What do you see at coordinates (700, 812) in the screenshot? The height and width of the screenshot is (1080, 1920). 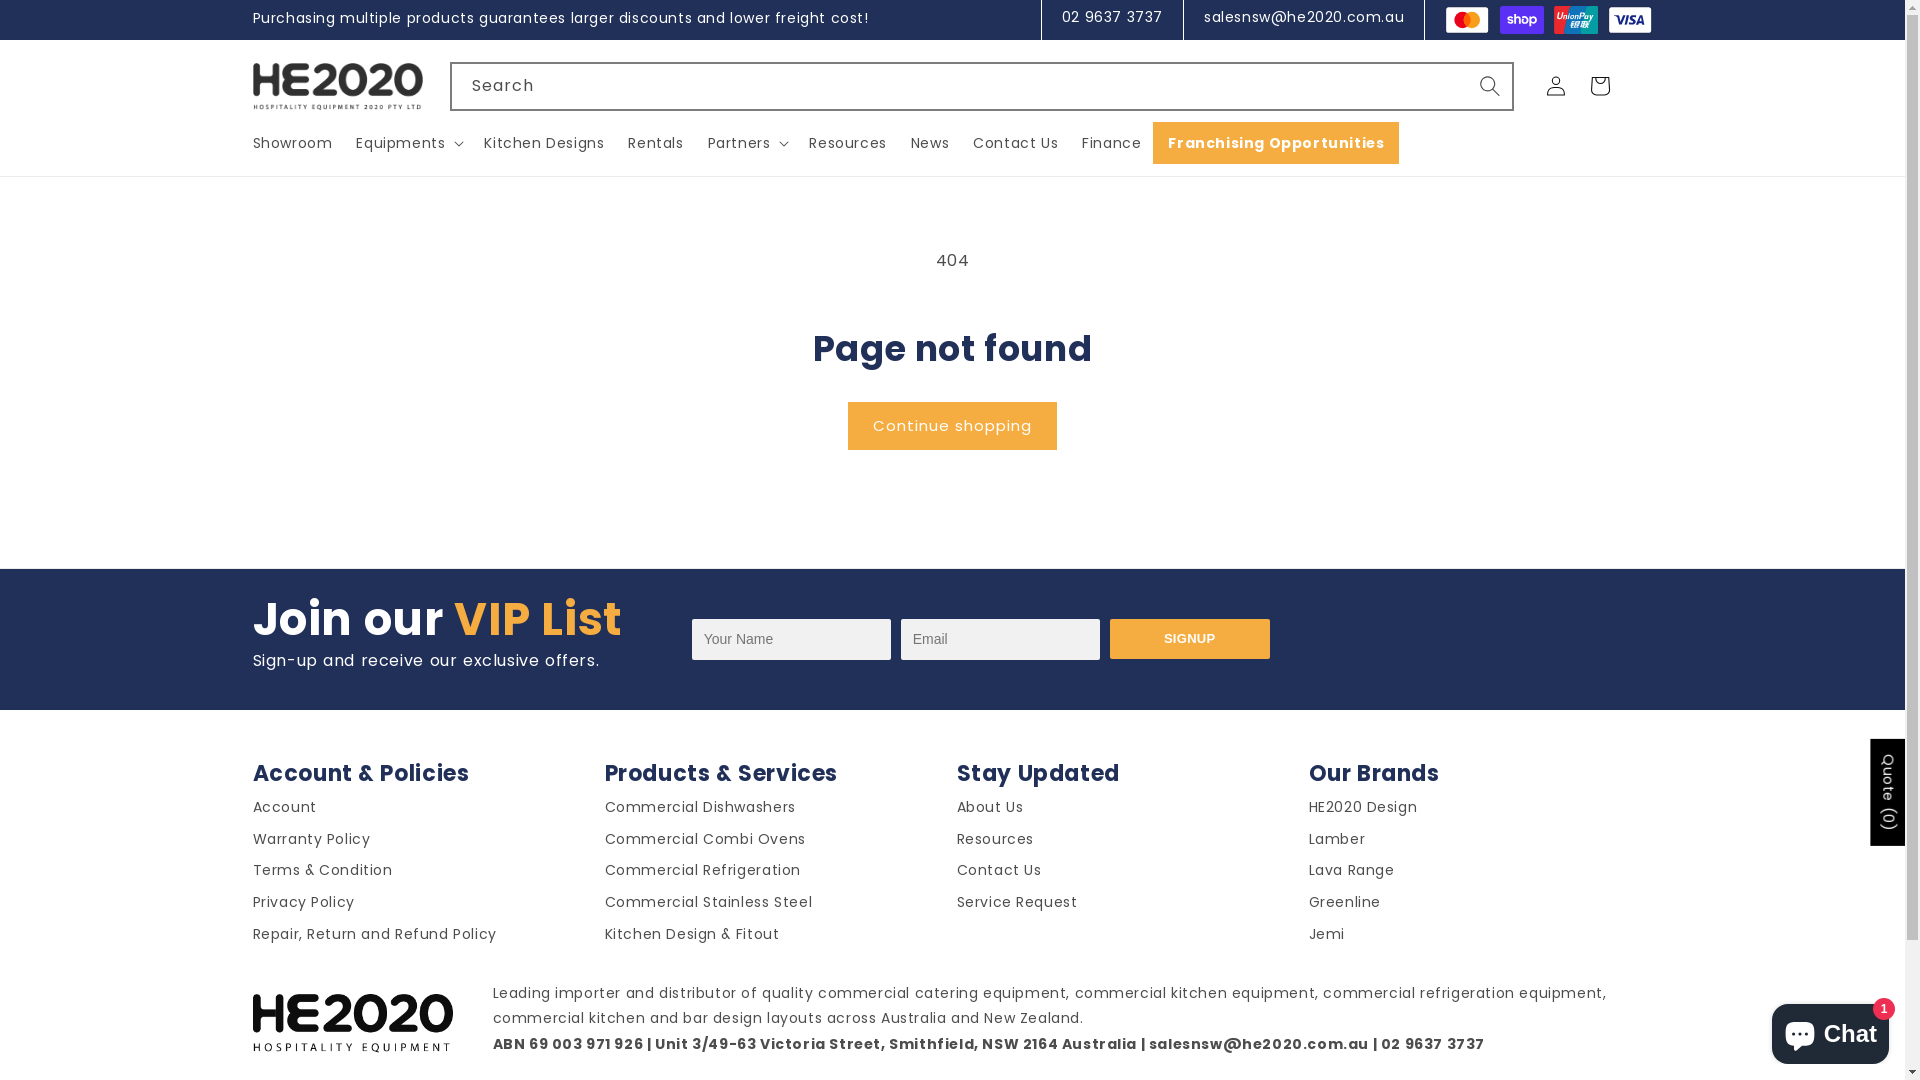 I see `Commercial Dishwashers` at bounding box center [700, 812].